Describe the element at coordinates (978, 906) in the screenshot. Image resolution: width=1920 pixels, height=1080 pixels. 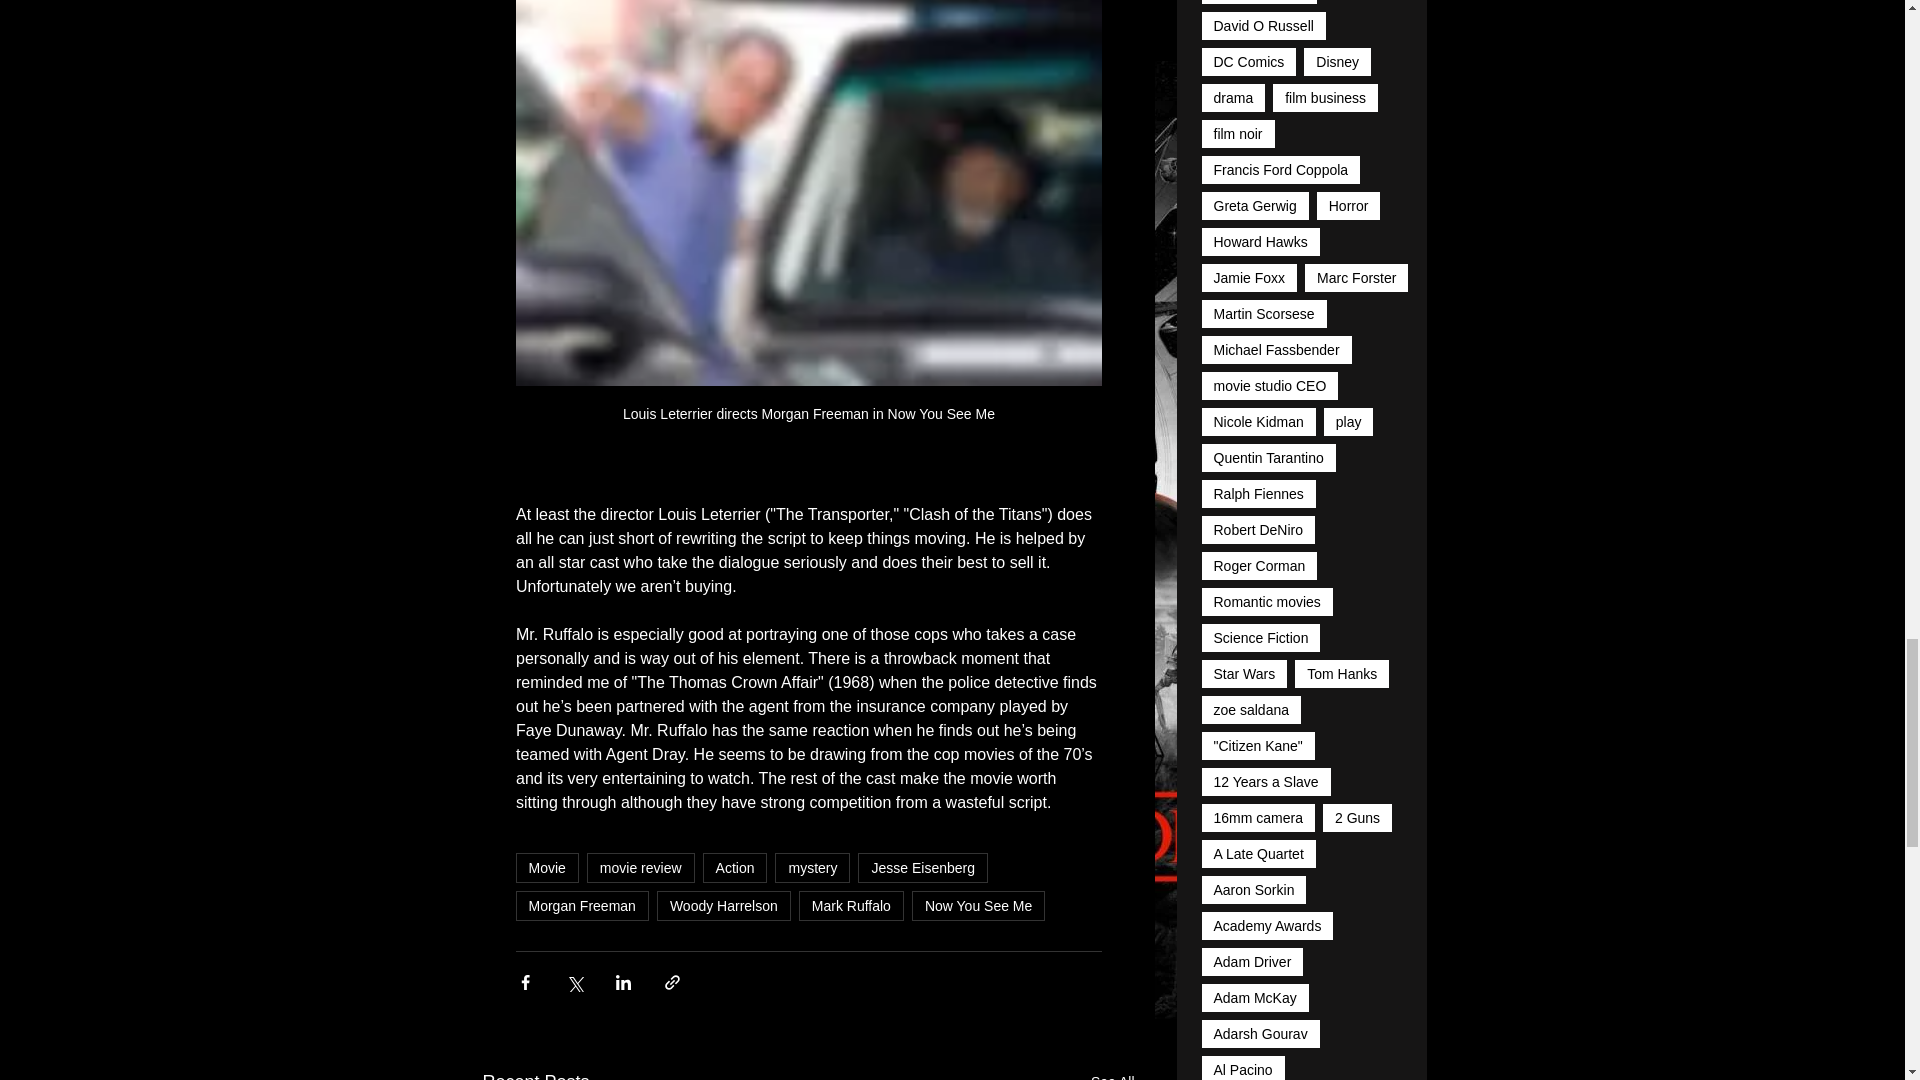
I see `Now You See Me` at that location.